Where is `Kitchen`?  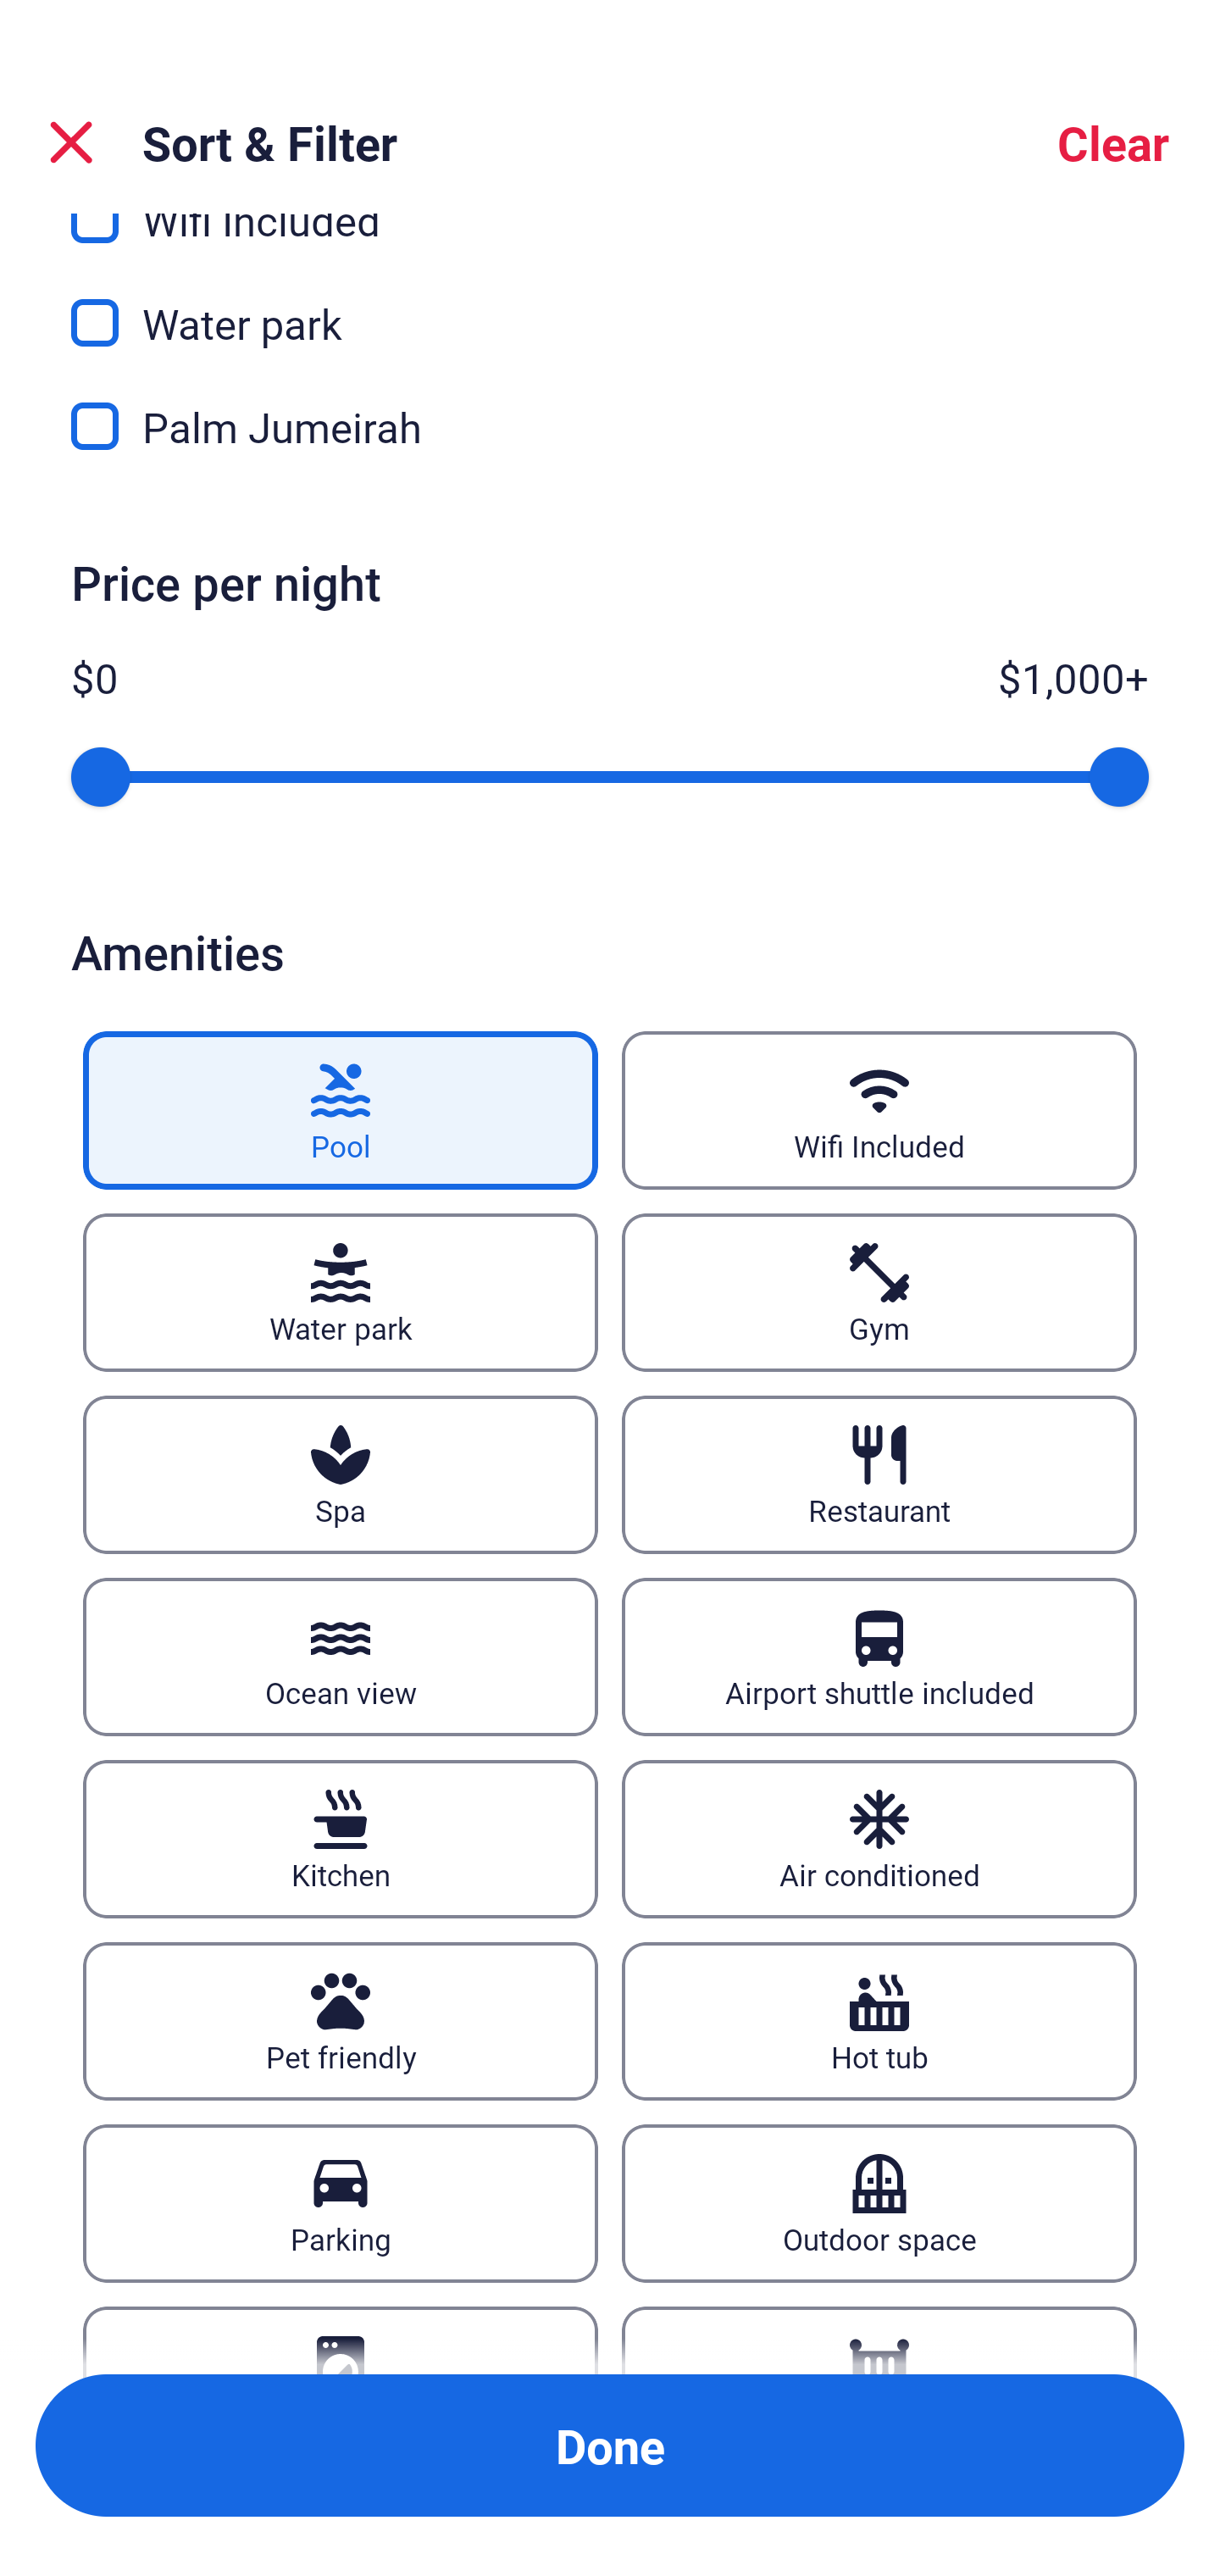 Kitchen is located at coordinates (340, 1839).